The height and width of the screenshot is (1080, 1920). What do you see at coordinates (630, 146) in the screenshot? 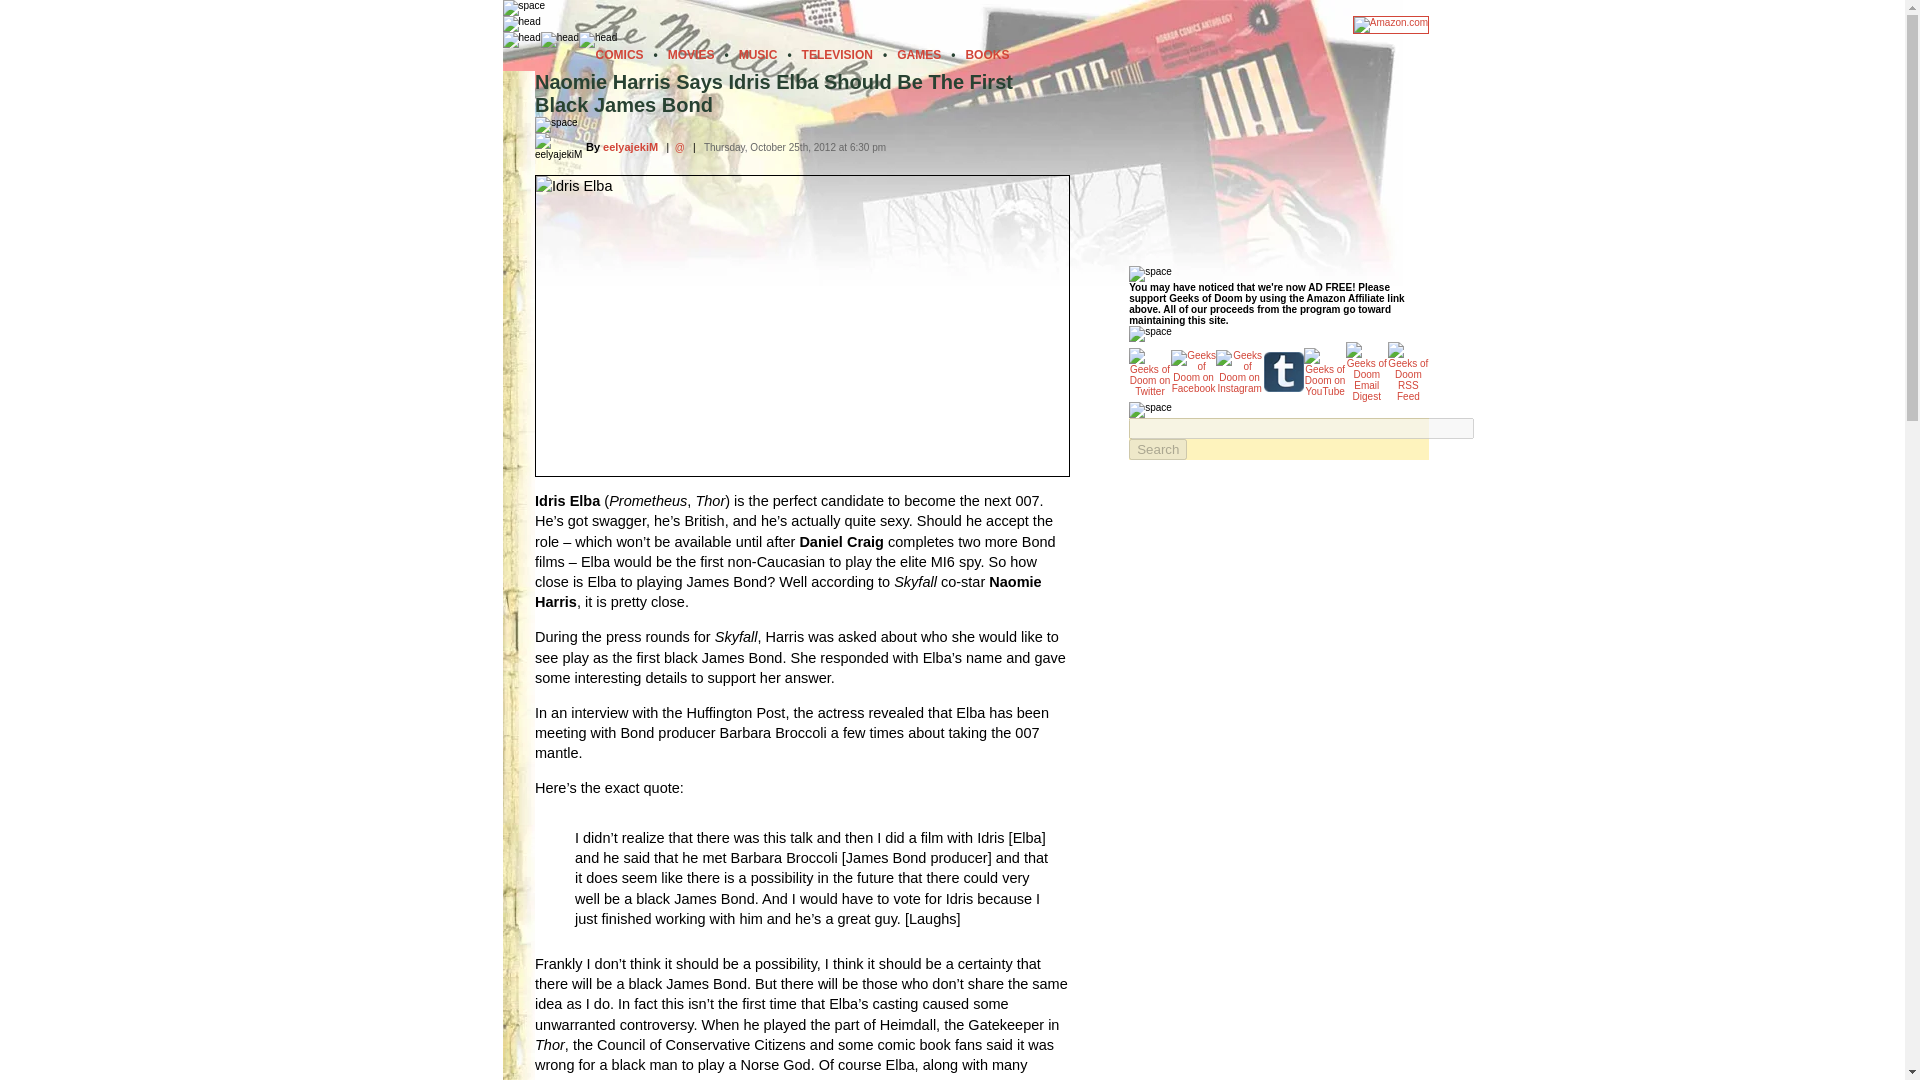
I see `eelyajekiM` at bounding box center [630, 146].